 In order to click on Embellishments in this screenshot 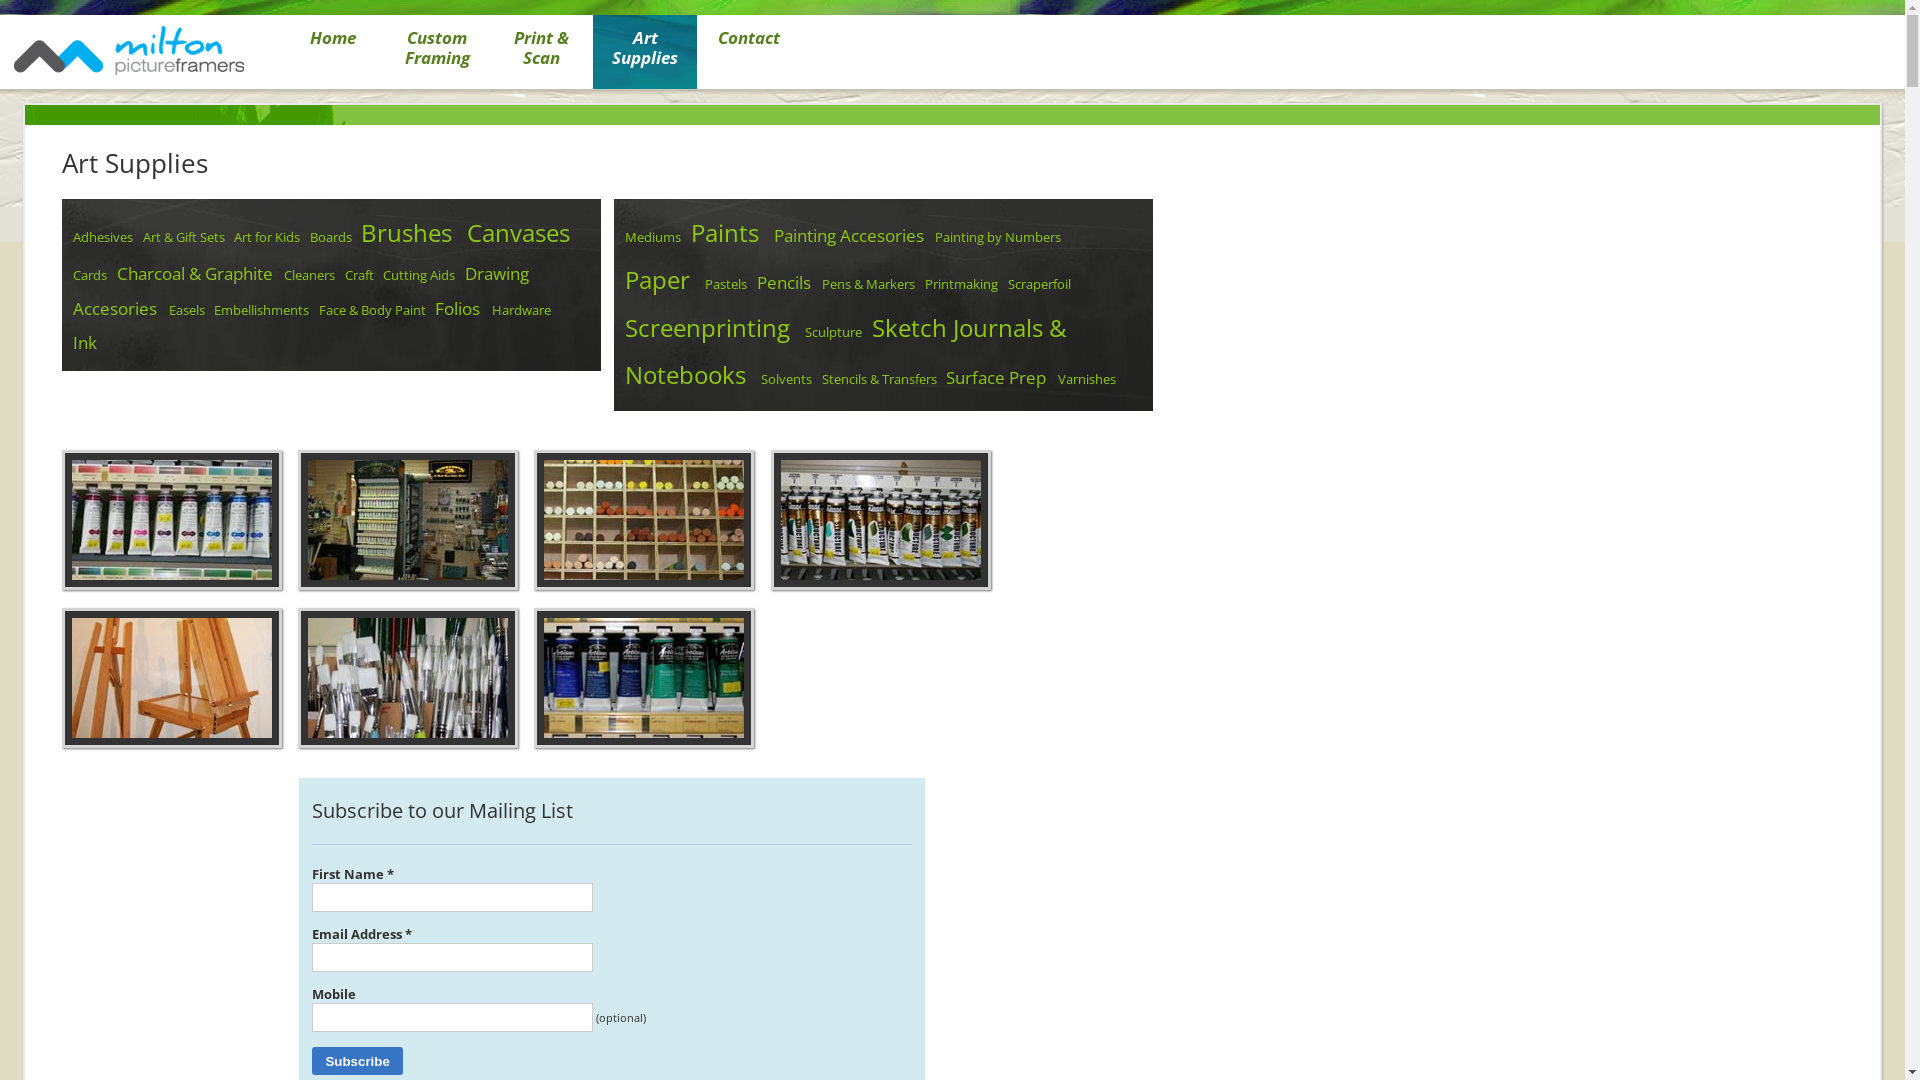, I will do `click(262, 310)`.